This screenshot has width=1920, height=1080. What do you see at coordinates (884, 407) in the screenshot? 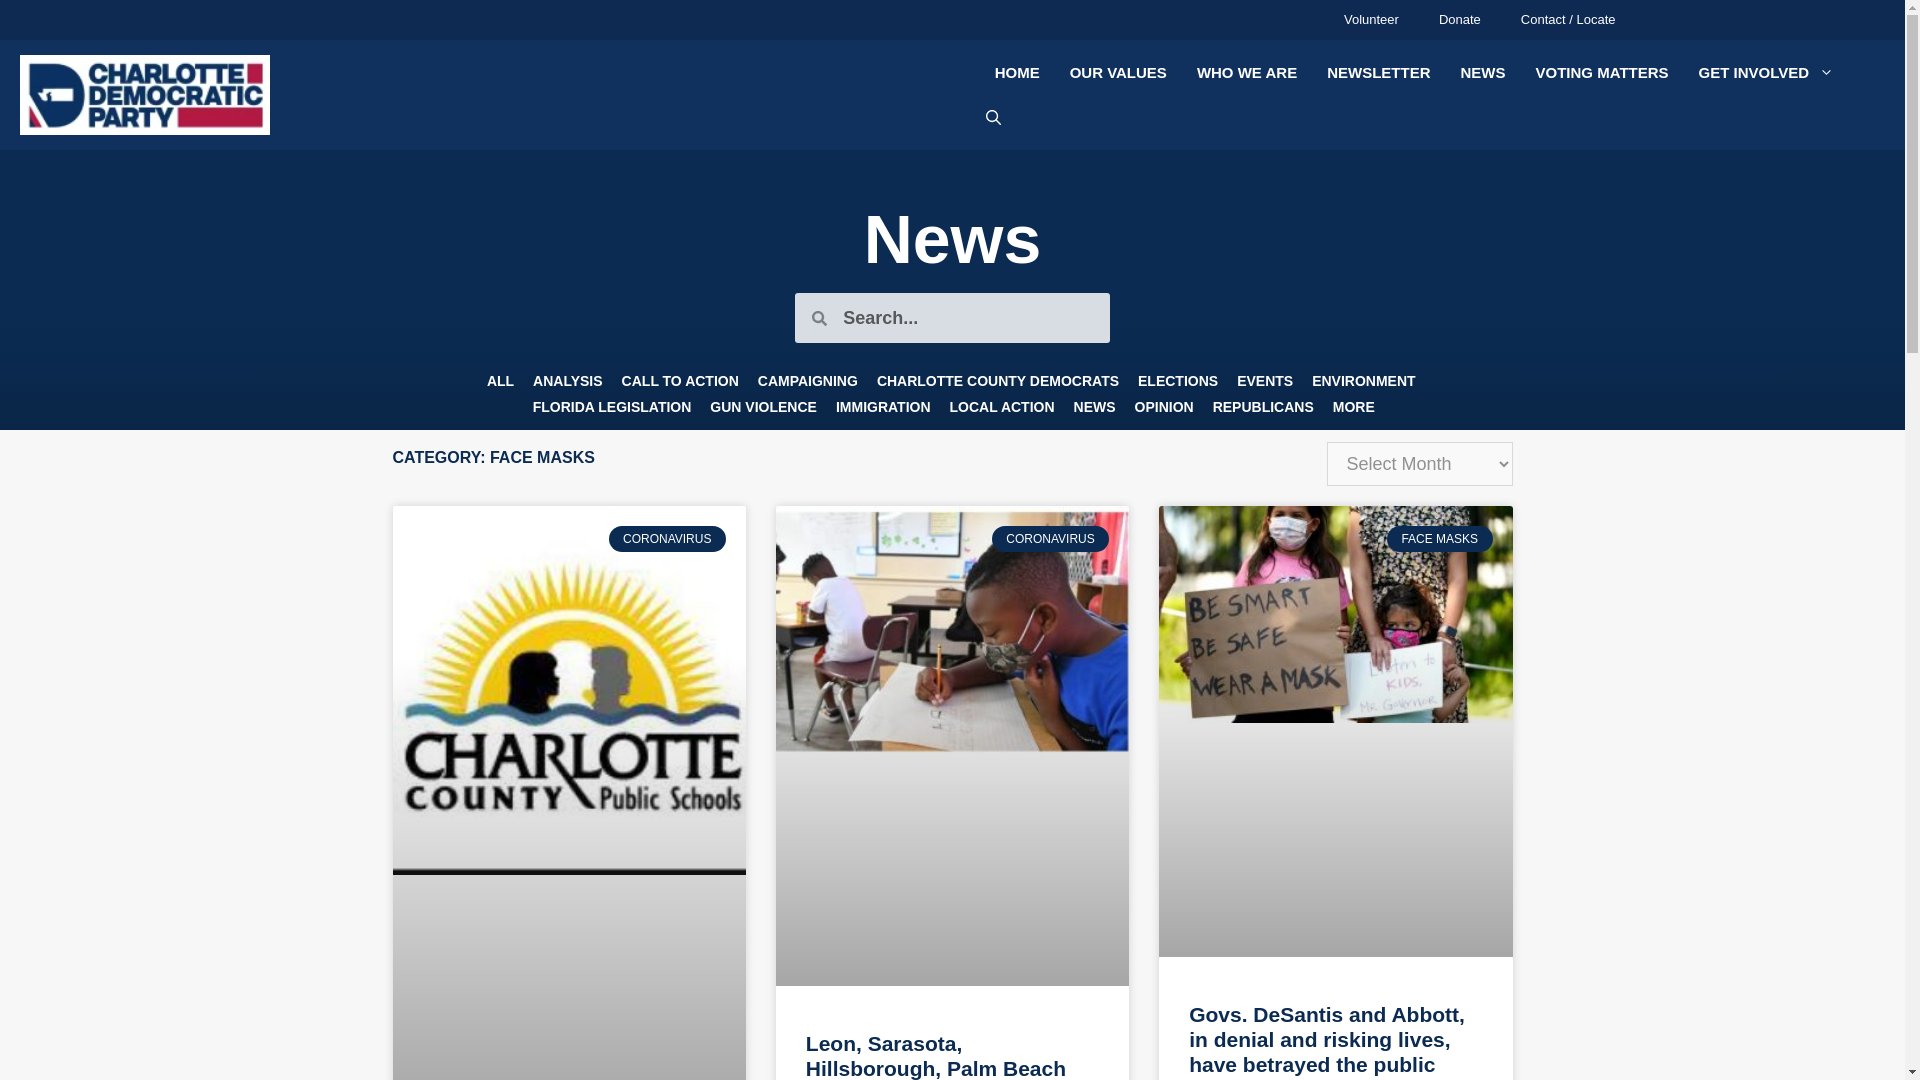
I see `IMMIGRATION` at bounding box center [884, 407].